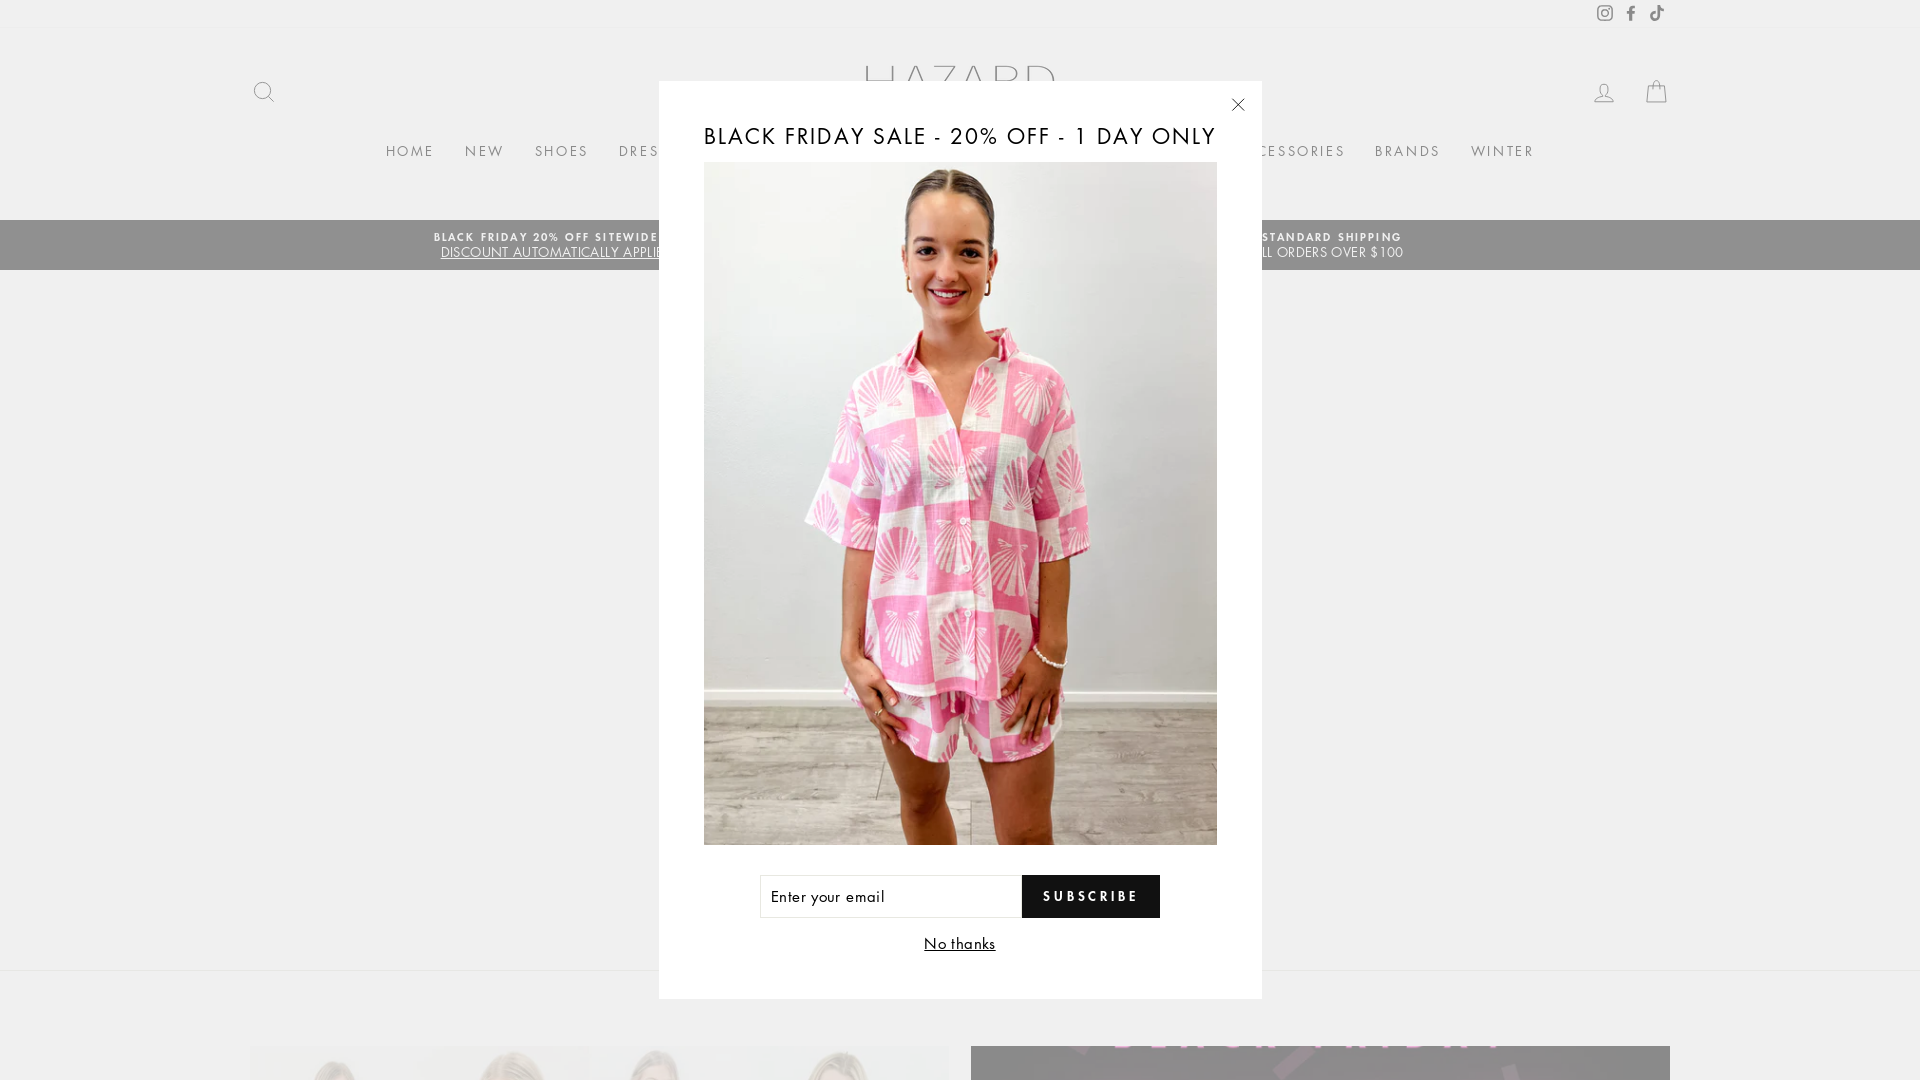  Describe the element at coordinates (0, 0) in the screenshot. I see `Skip to content` at that location.